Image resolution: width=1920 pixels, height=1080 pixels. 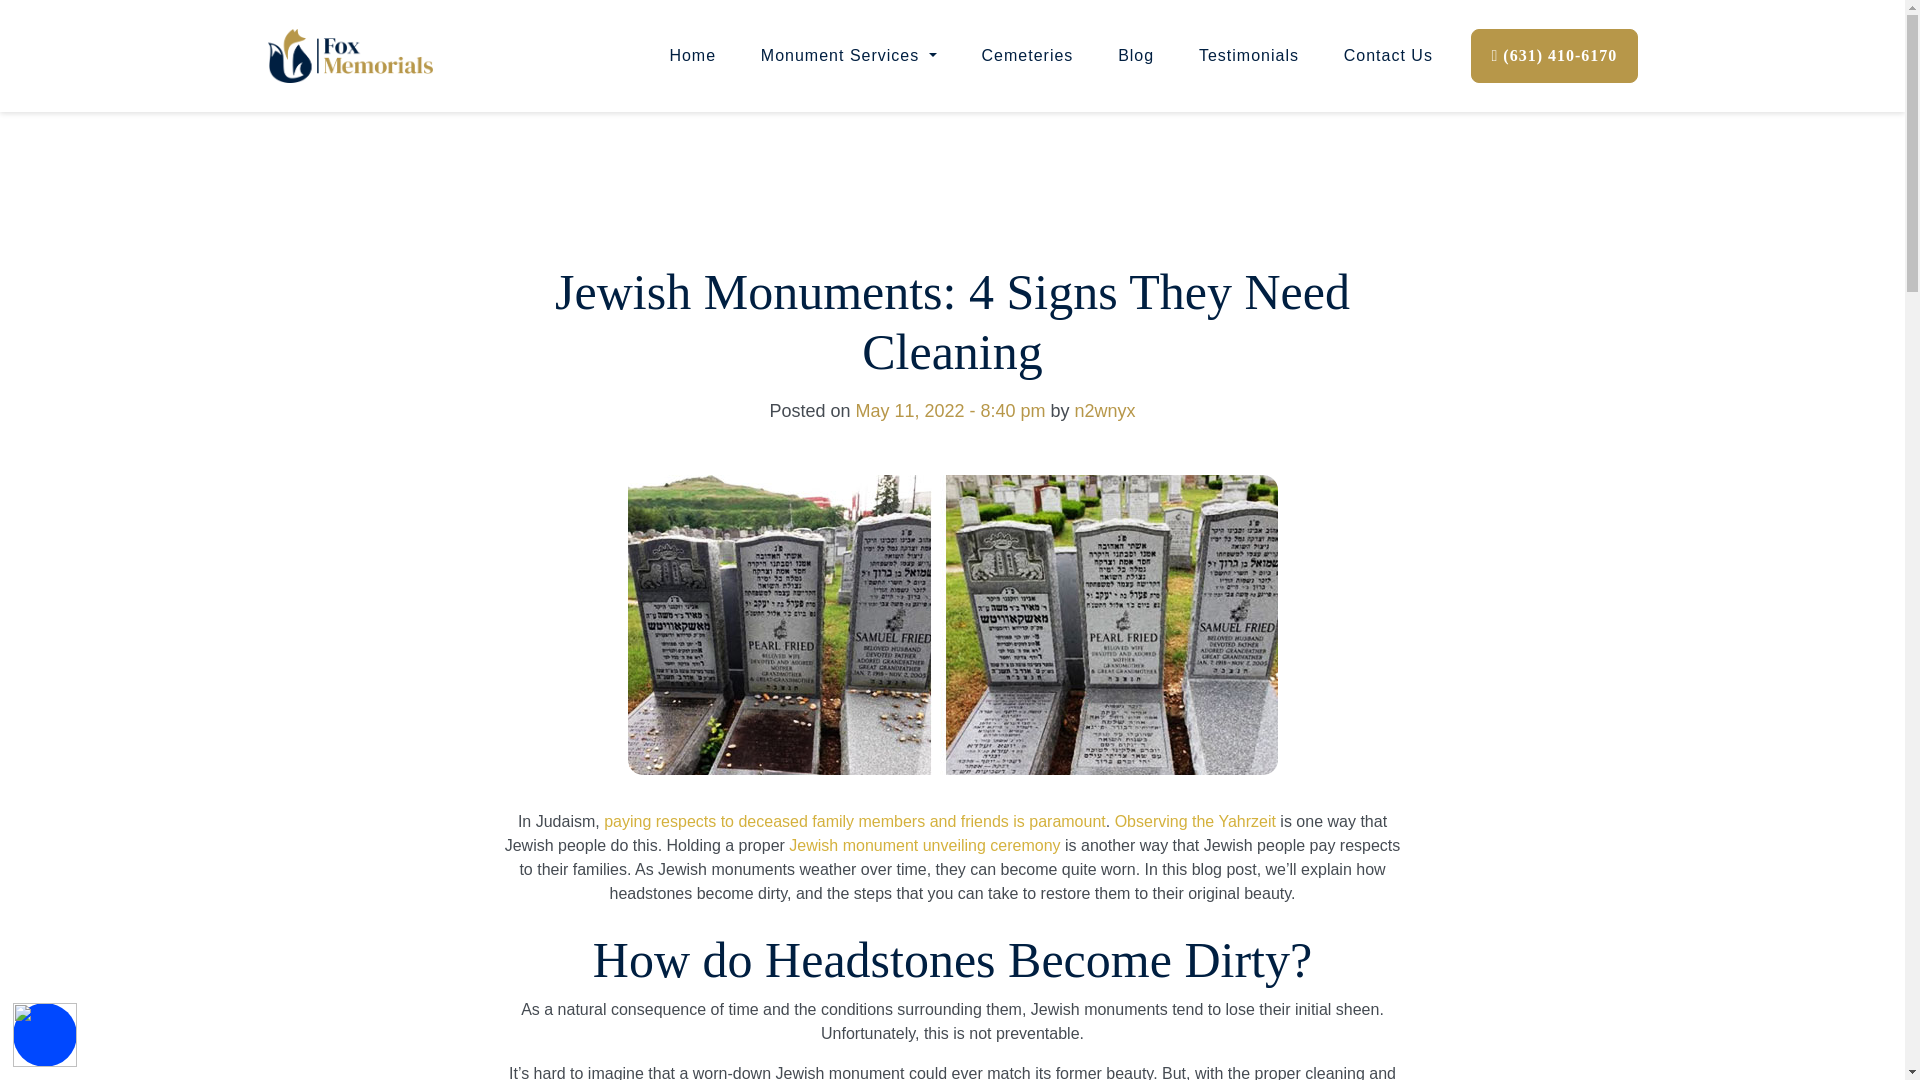 What do you see at coordinates (924, 846) in the screenshot?
I see `Jewish monument unveiling ceremony` at bounding box center [924, 846].